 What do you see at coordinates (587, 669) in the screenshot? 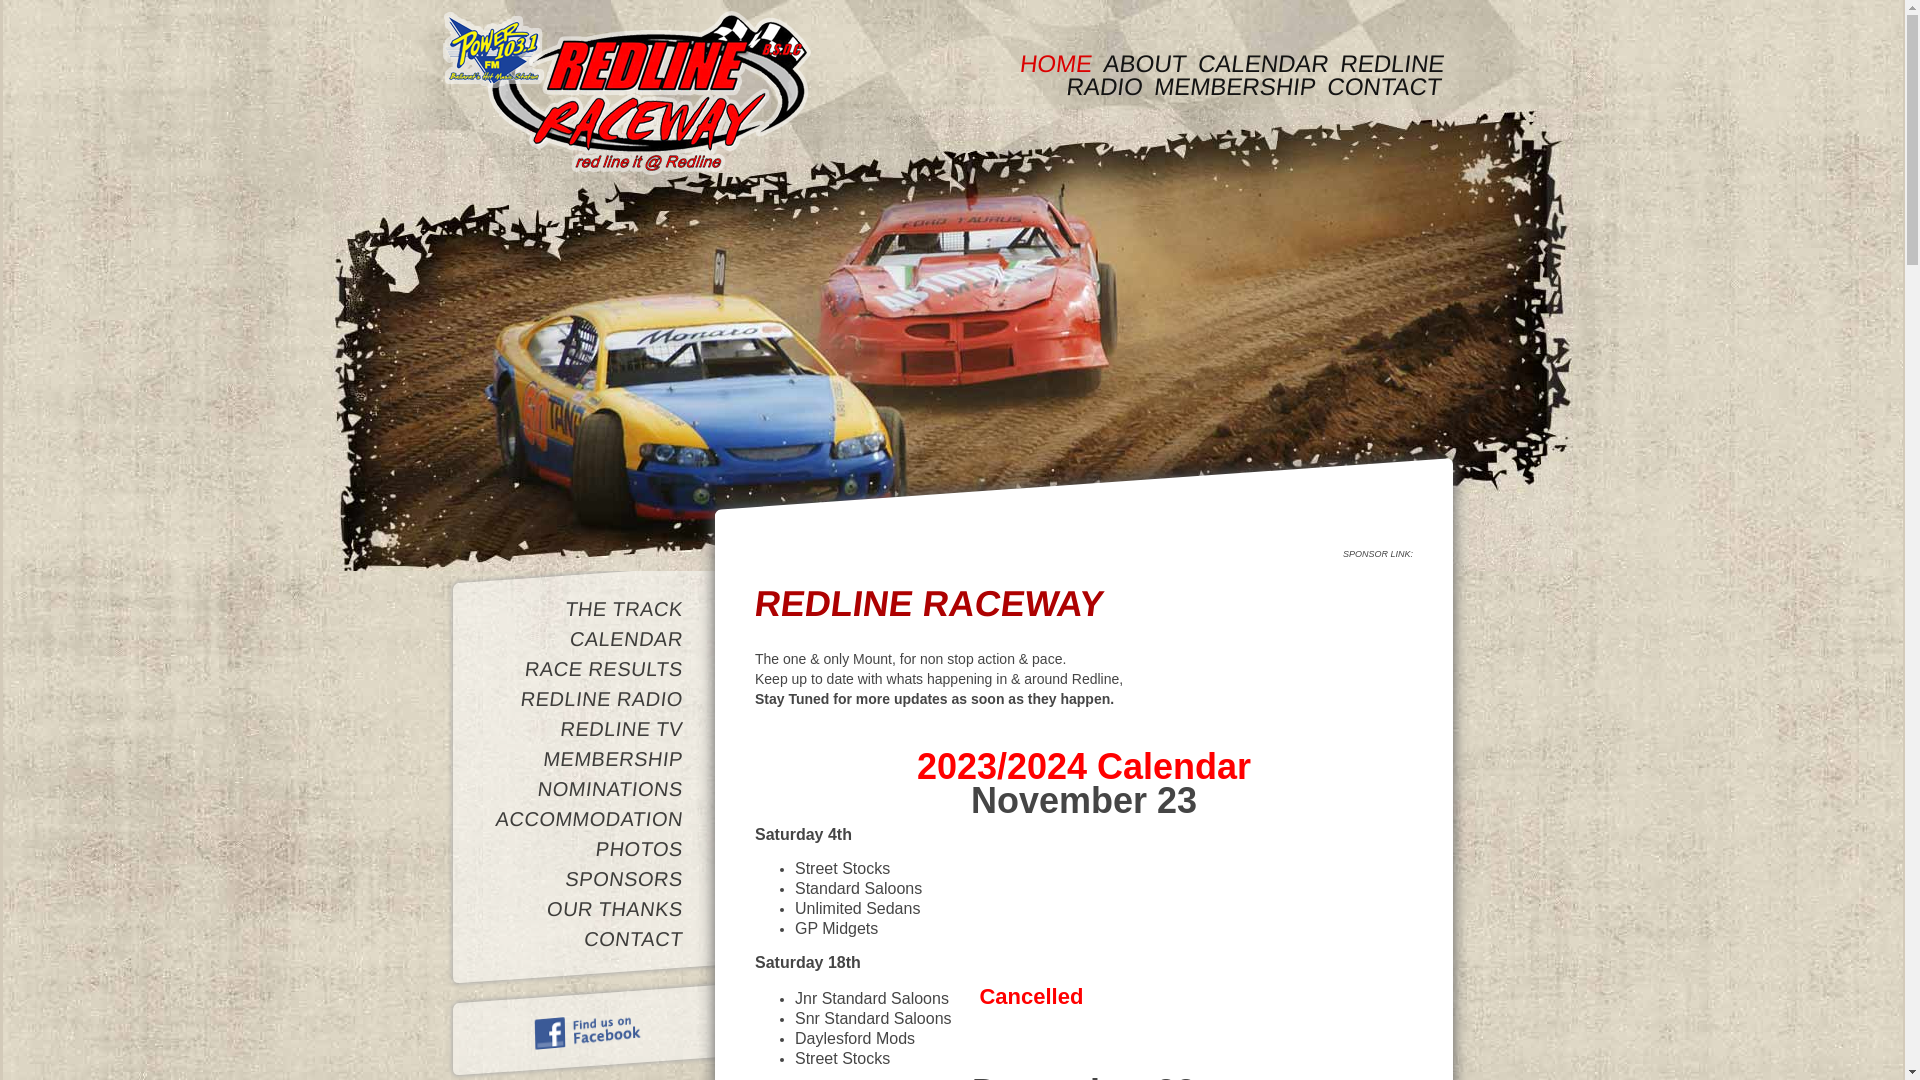
I see `RACE RESULTS` at bounding box center [587, 669].